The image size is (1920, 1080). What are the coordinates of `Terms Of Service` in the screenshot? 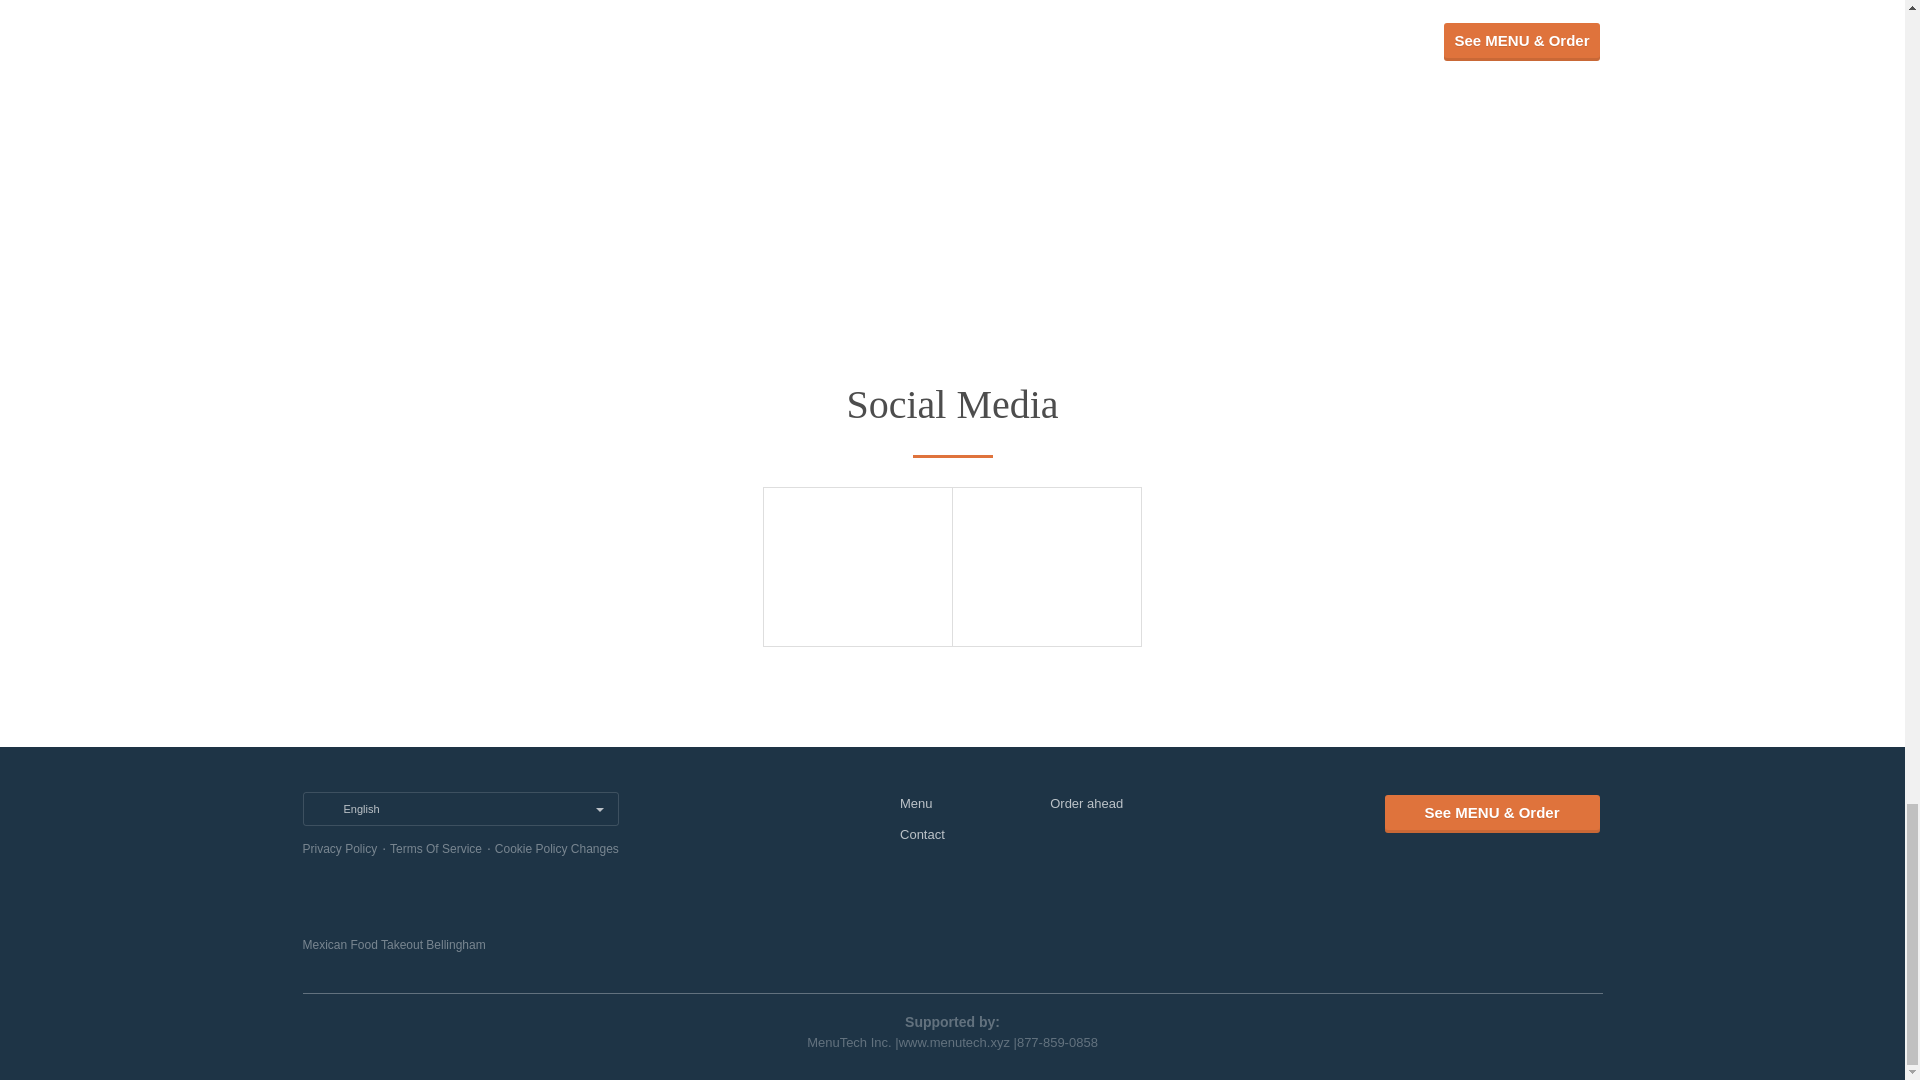 It's located at (435, 849).